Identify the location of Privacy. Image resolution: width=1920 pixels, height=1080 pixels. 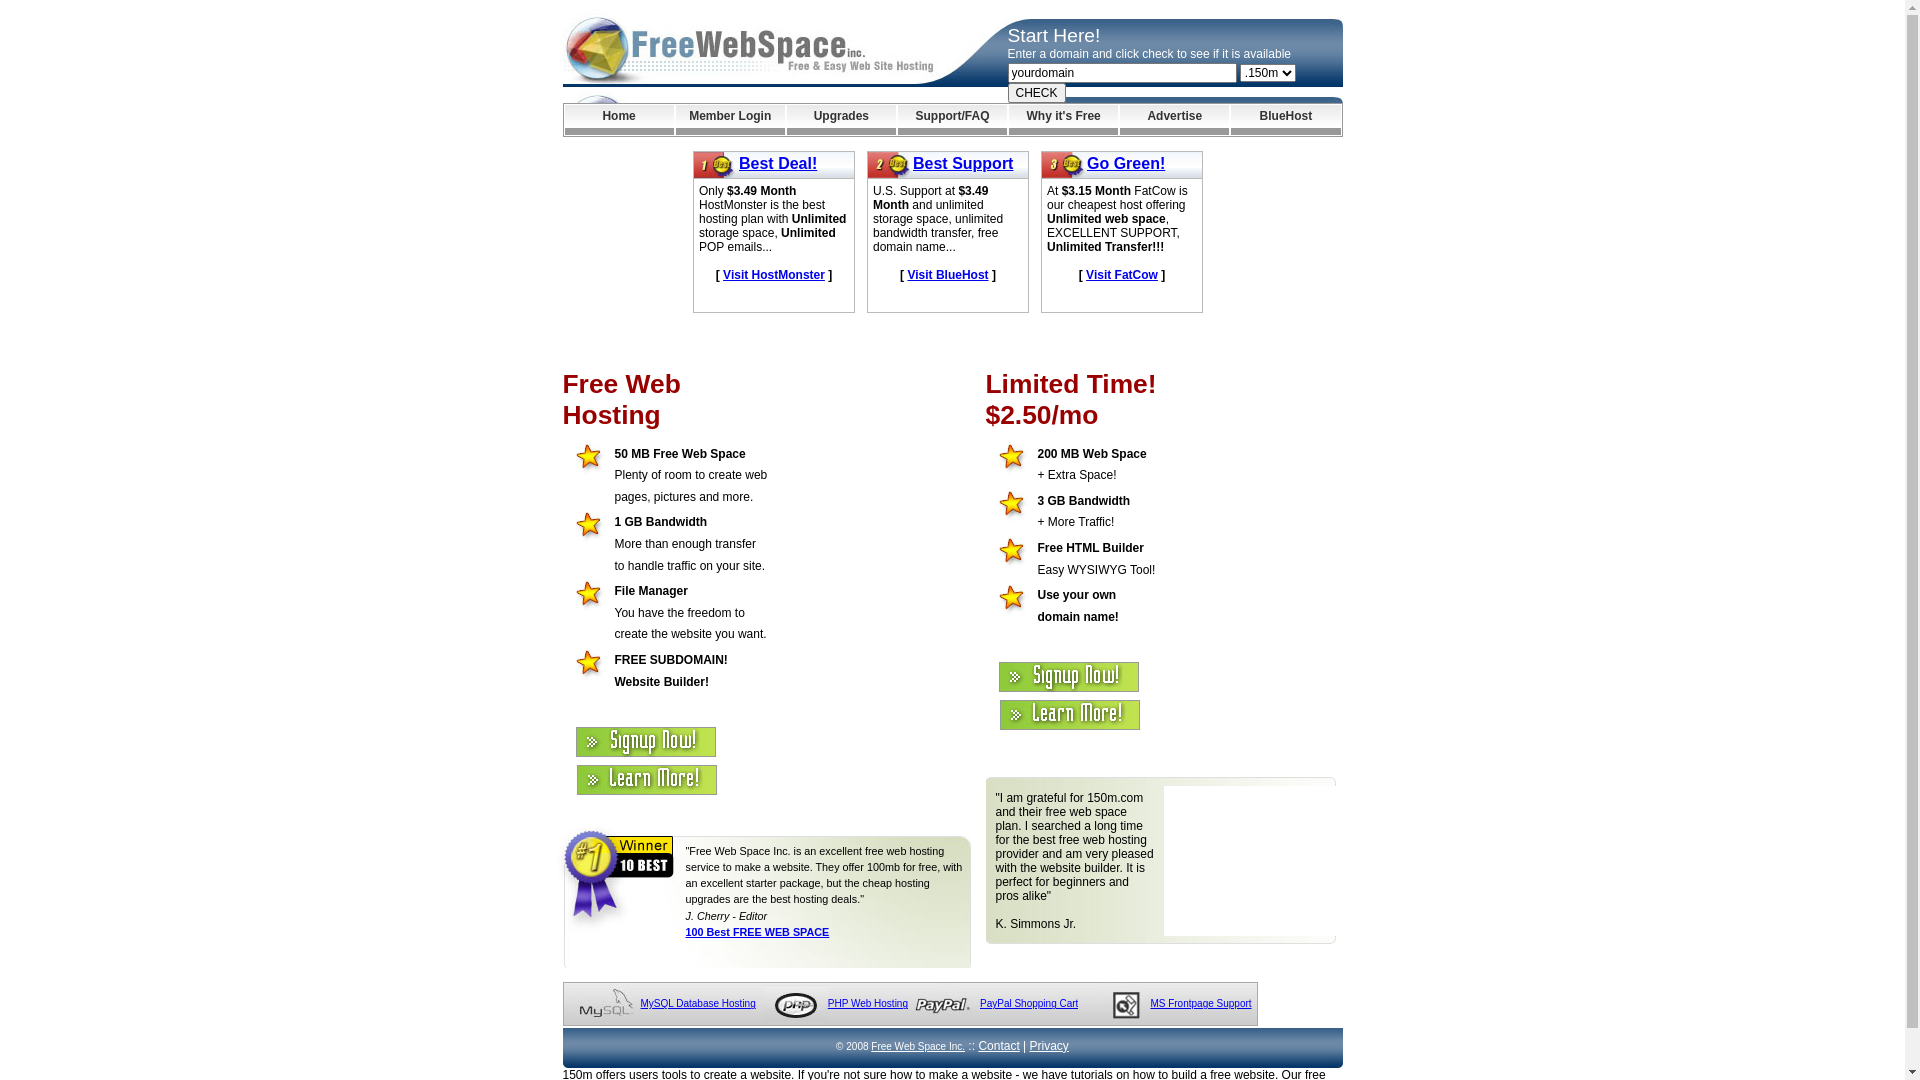
(1050, 1046).